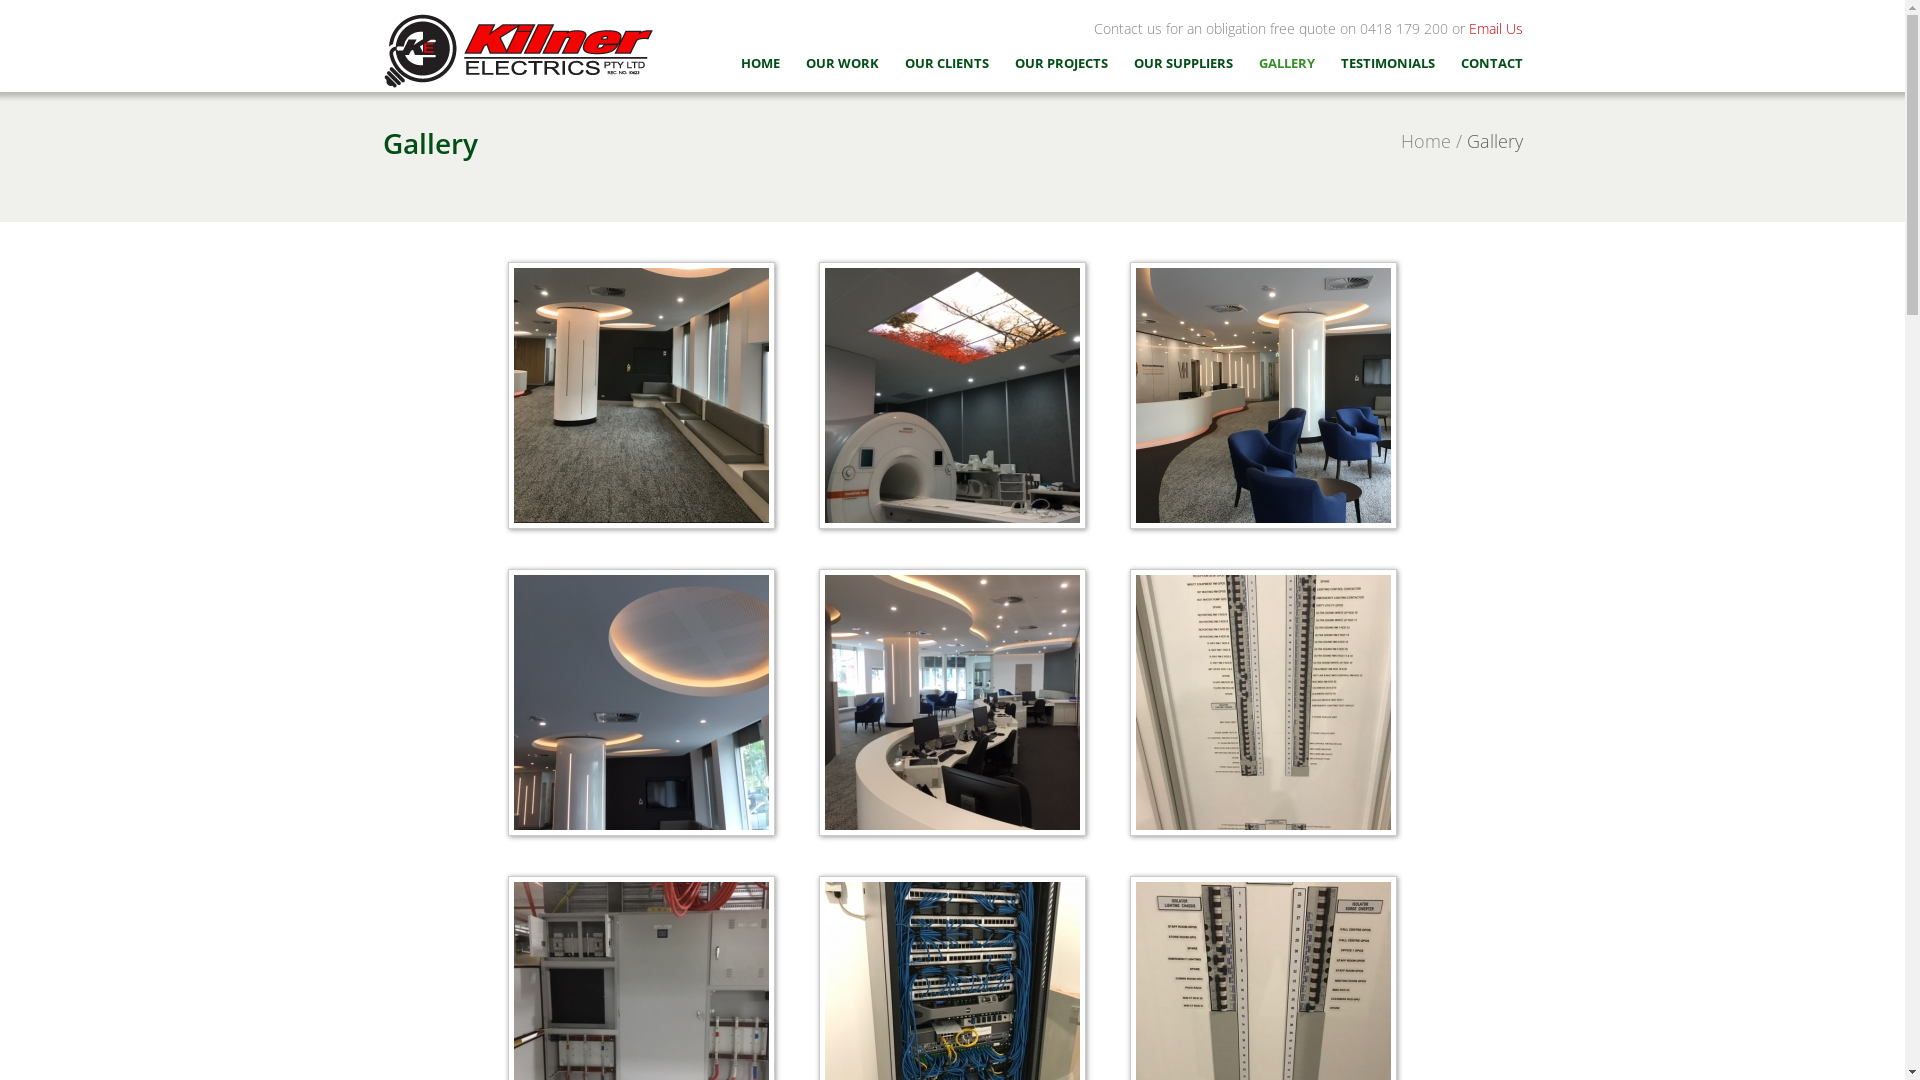 Image resolution: width=1920 pixels, height=1080 pixels. Describe the element at coordinates (1387, 63) in the screenshot. I see `TESTIMONIALS` at that location.